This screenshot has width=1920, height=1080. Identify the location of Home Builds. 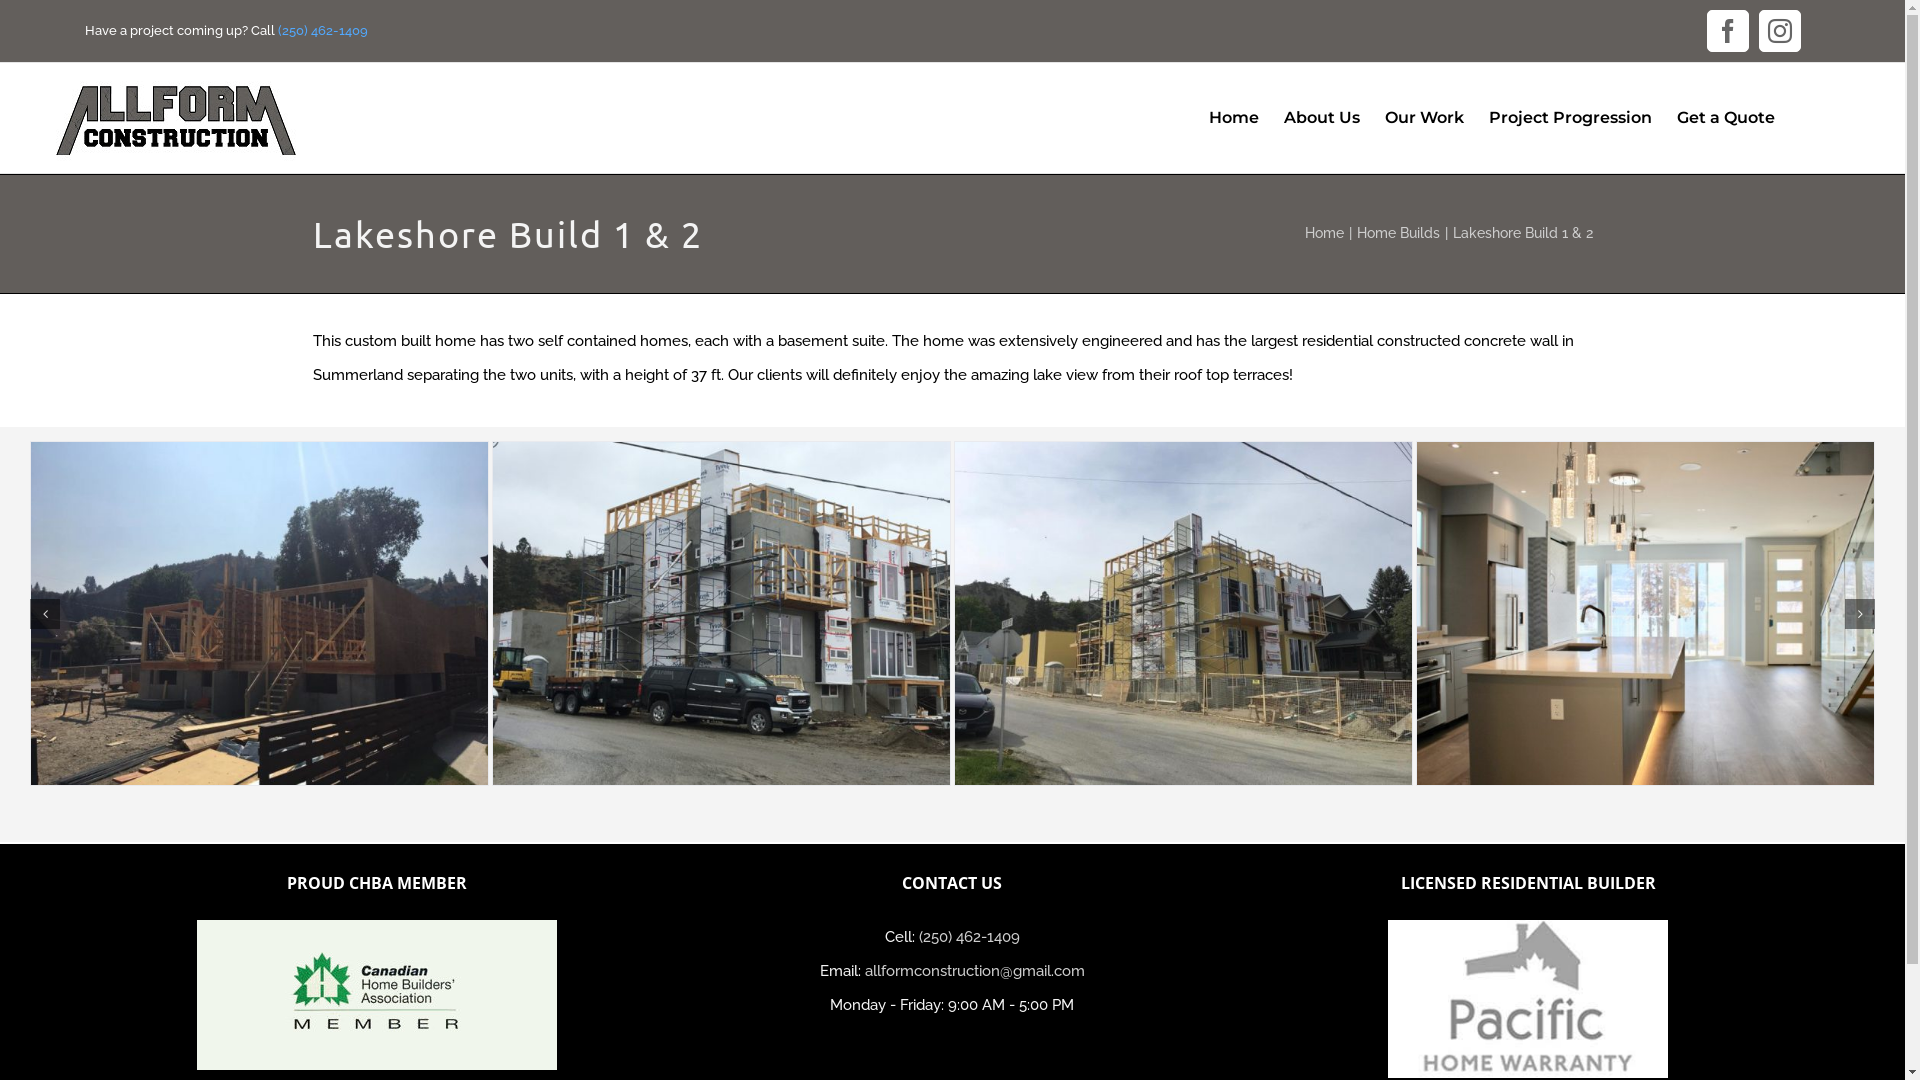
(1398, 233).